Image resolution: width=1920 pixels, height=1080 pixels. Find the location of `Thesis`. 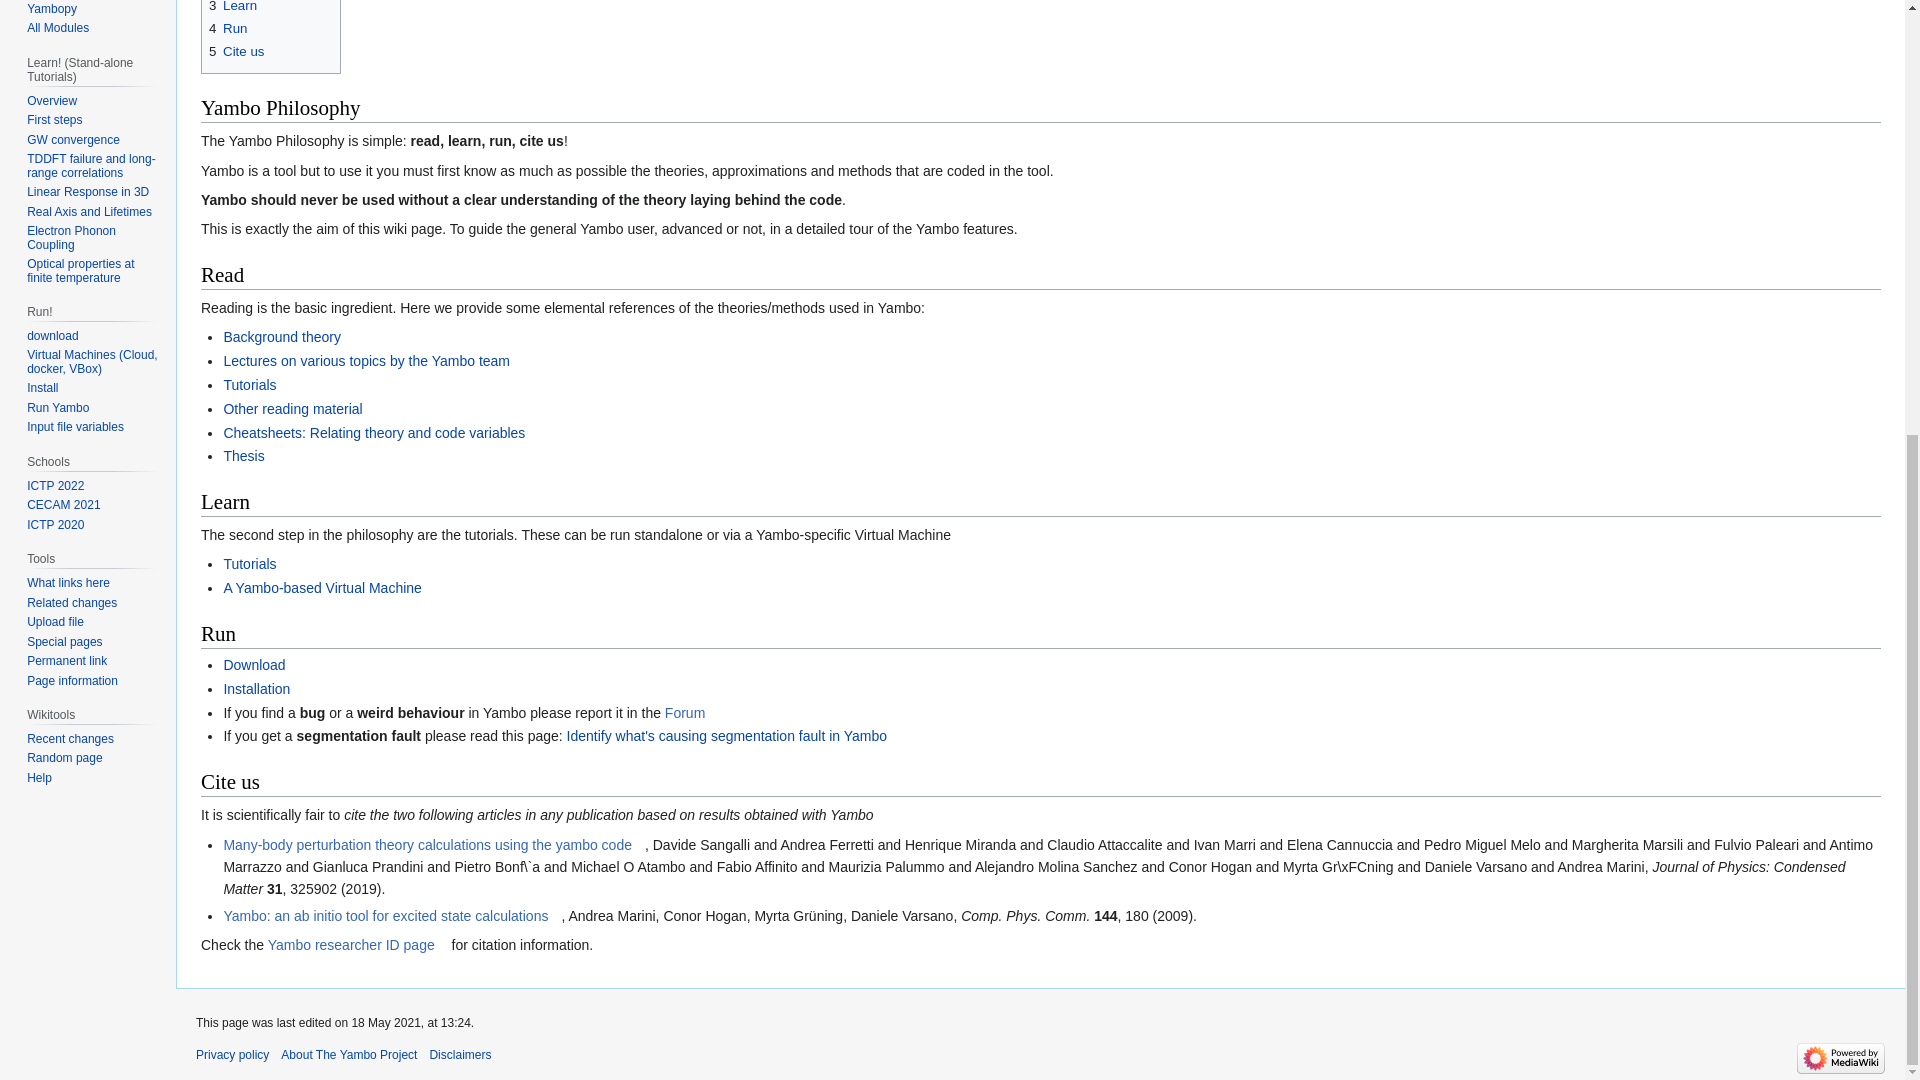

Thesis is located at coordinates (243, 456).